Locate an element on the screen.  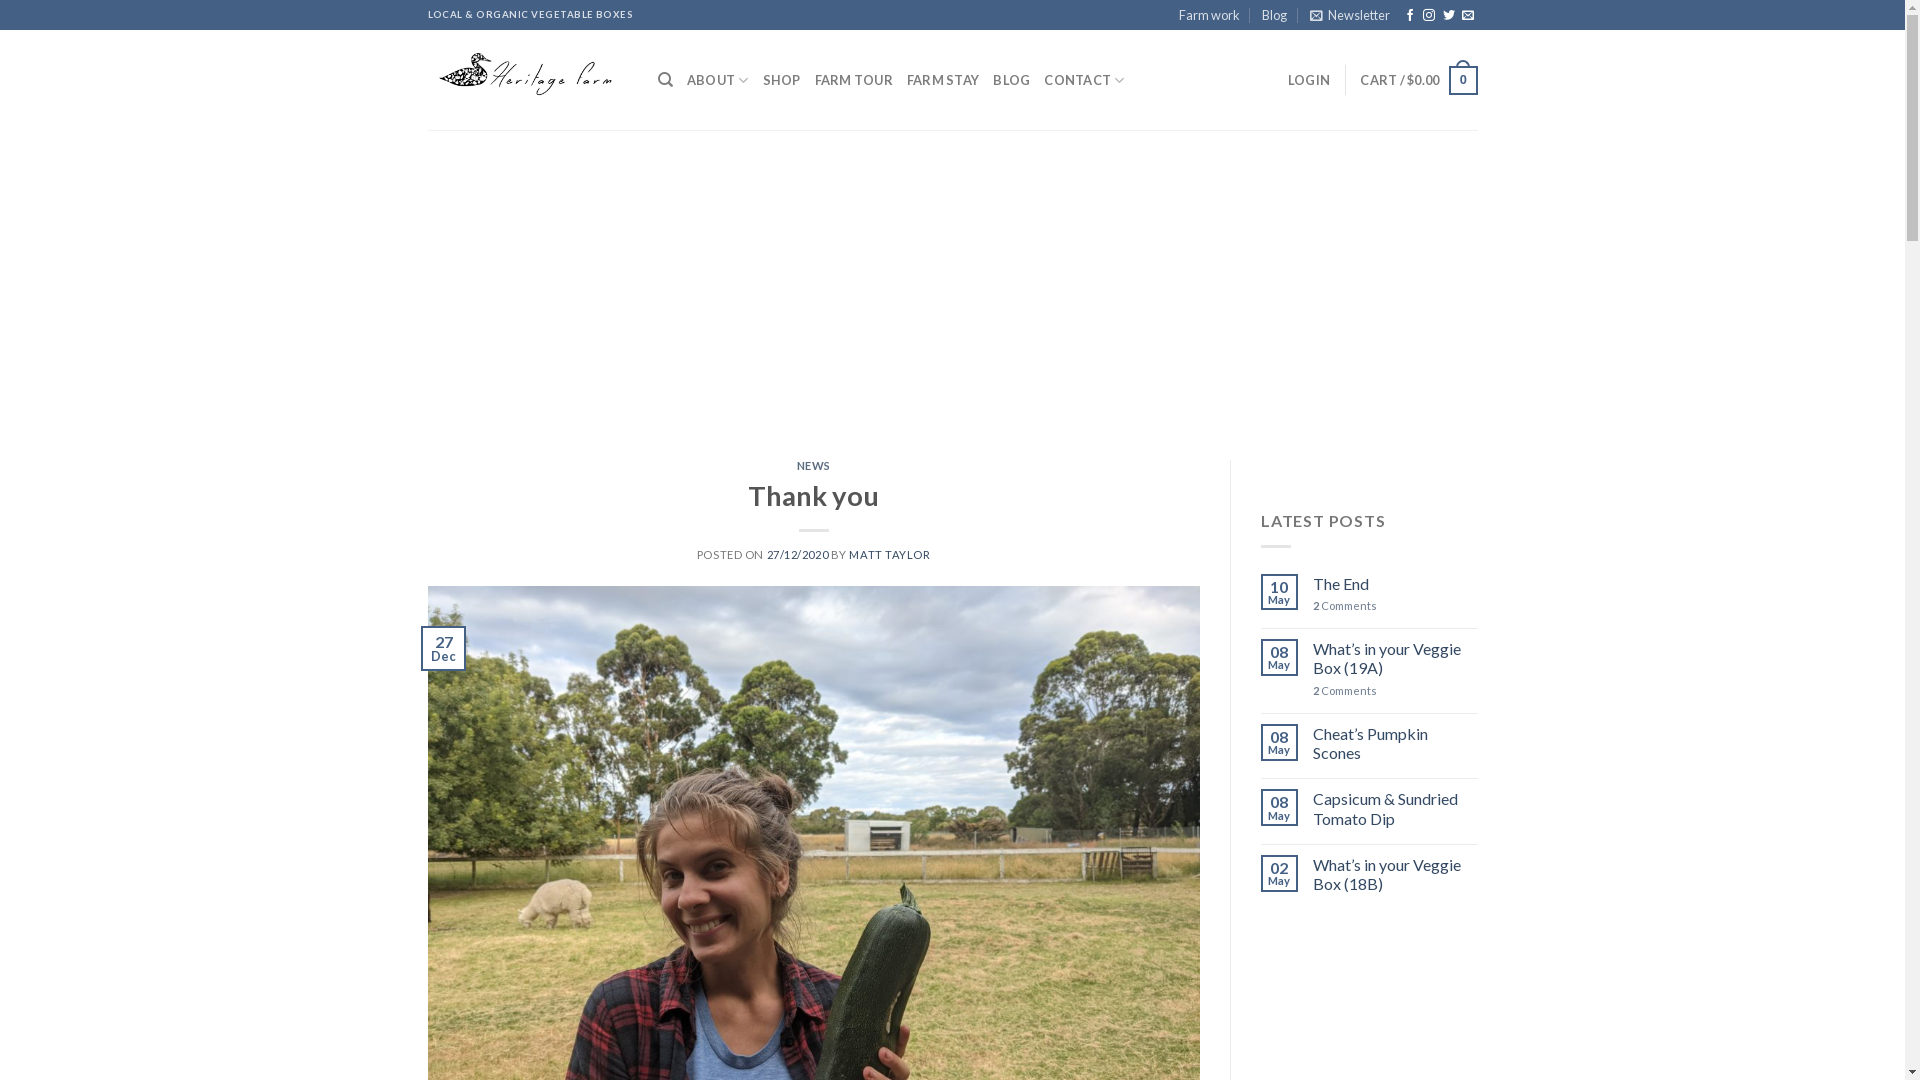
LOCAL & ORGANIC VEGETABLE BOXES is located at coordinates (531, 15).